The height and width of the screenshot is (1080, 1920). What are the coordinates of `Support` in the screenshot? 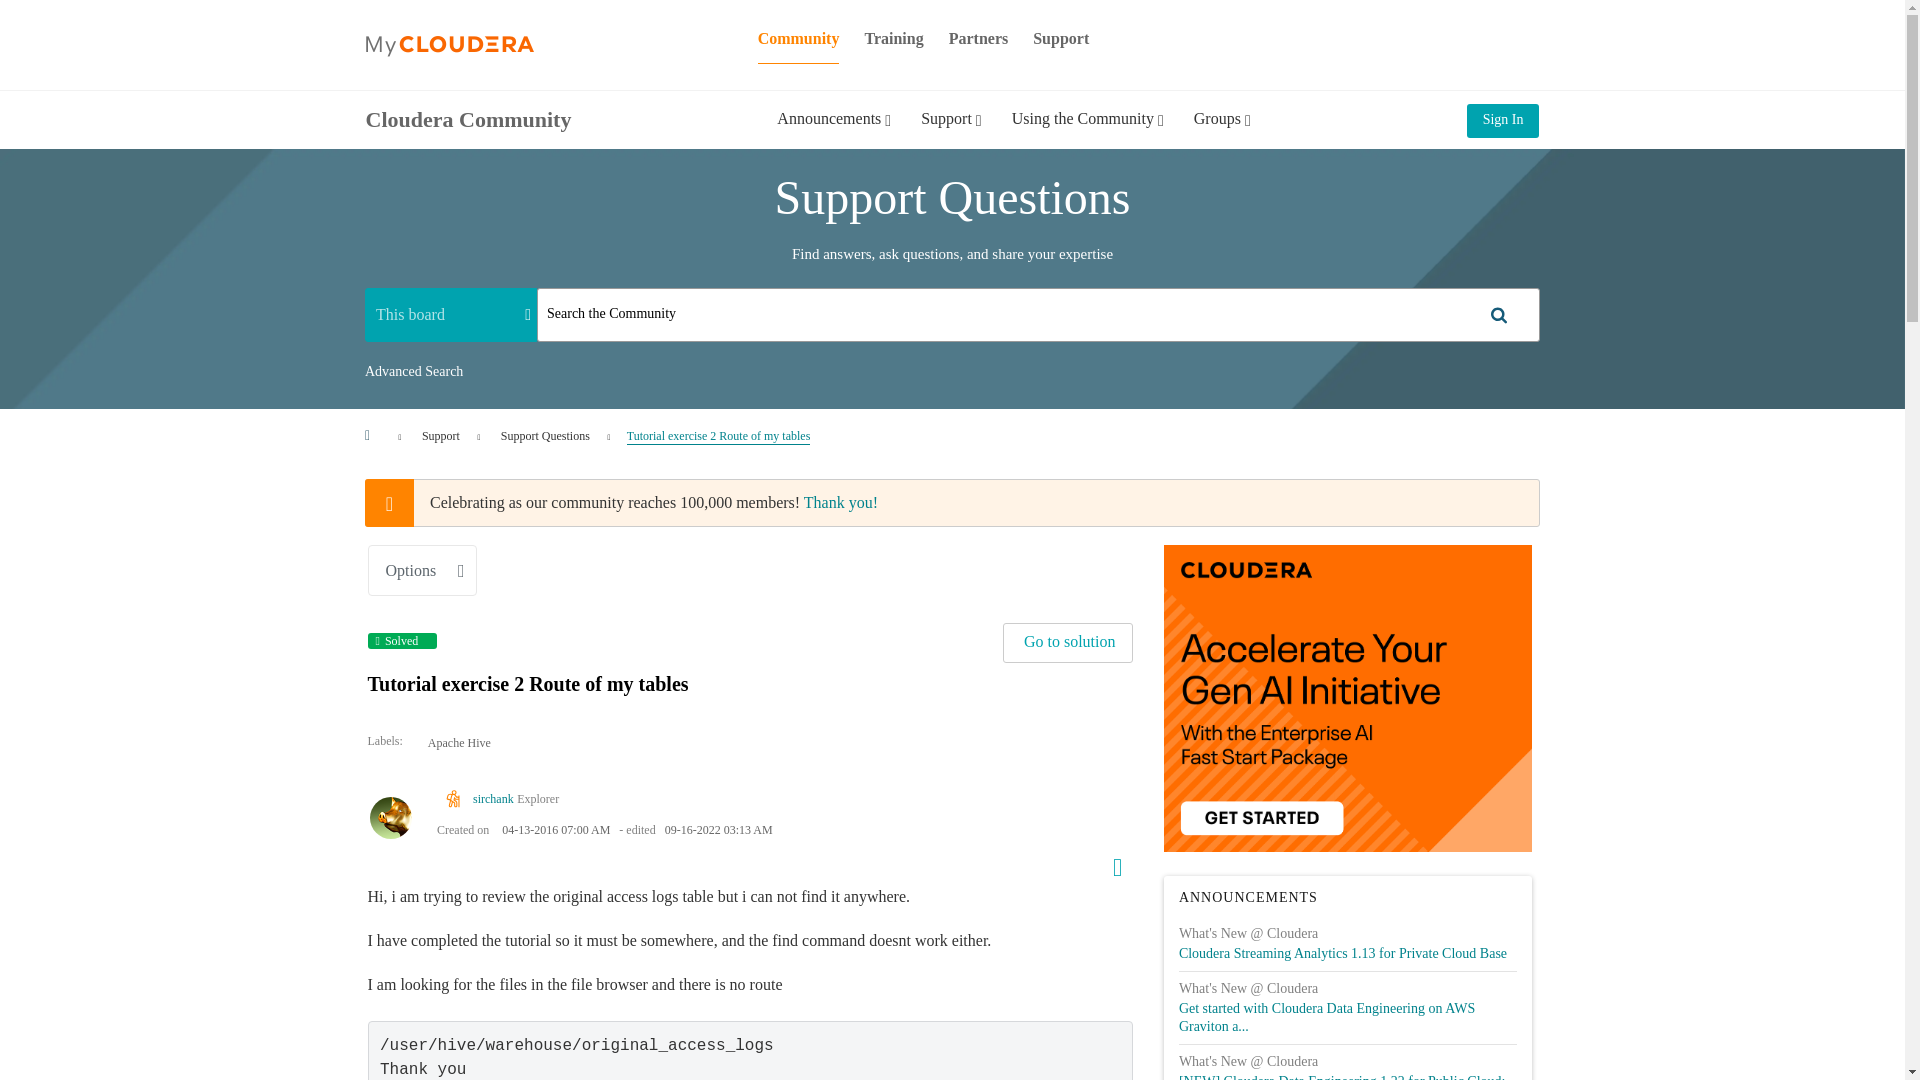 It's located at (951, 133).